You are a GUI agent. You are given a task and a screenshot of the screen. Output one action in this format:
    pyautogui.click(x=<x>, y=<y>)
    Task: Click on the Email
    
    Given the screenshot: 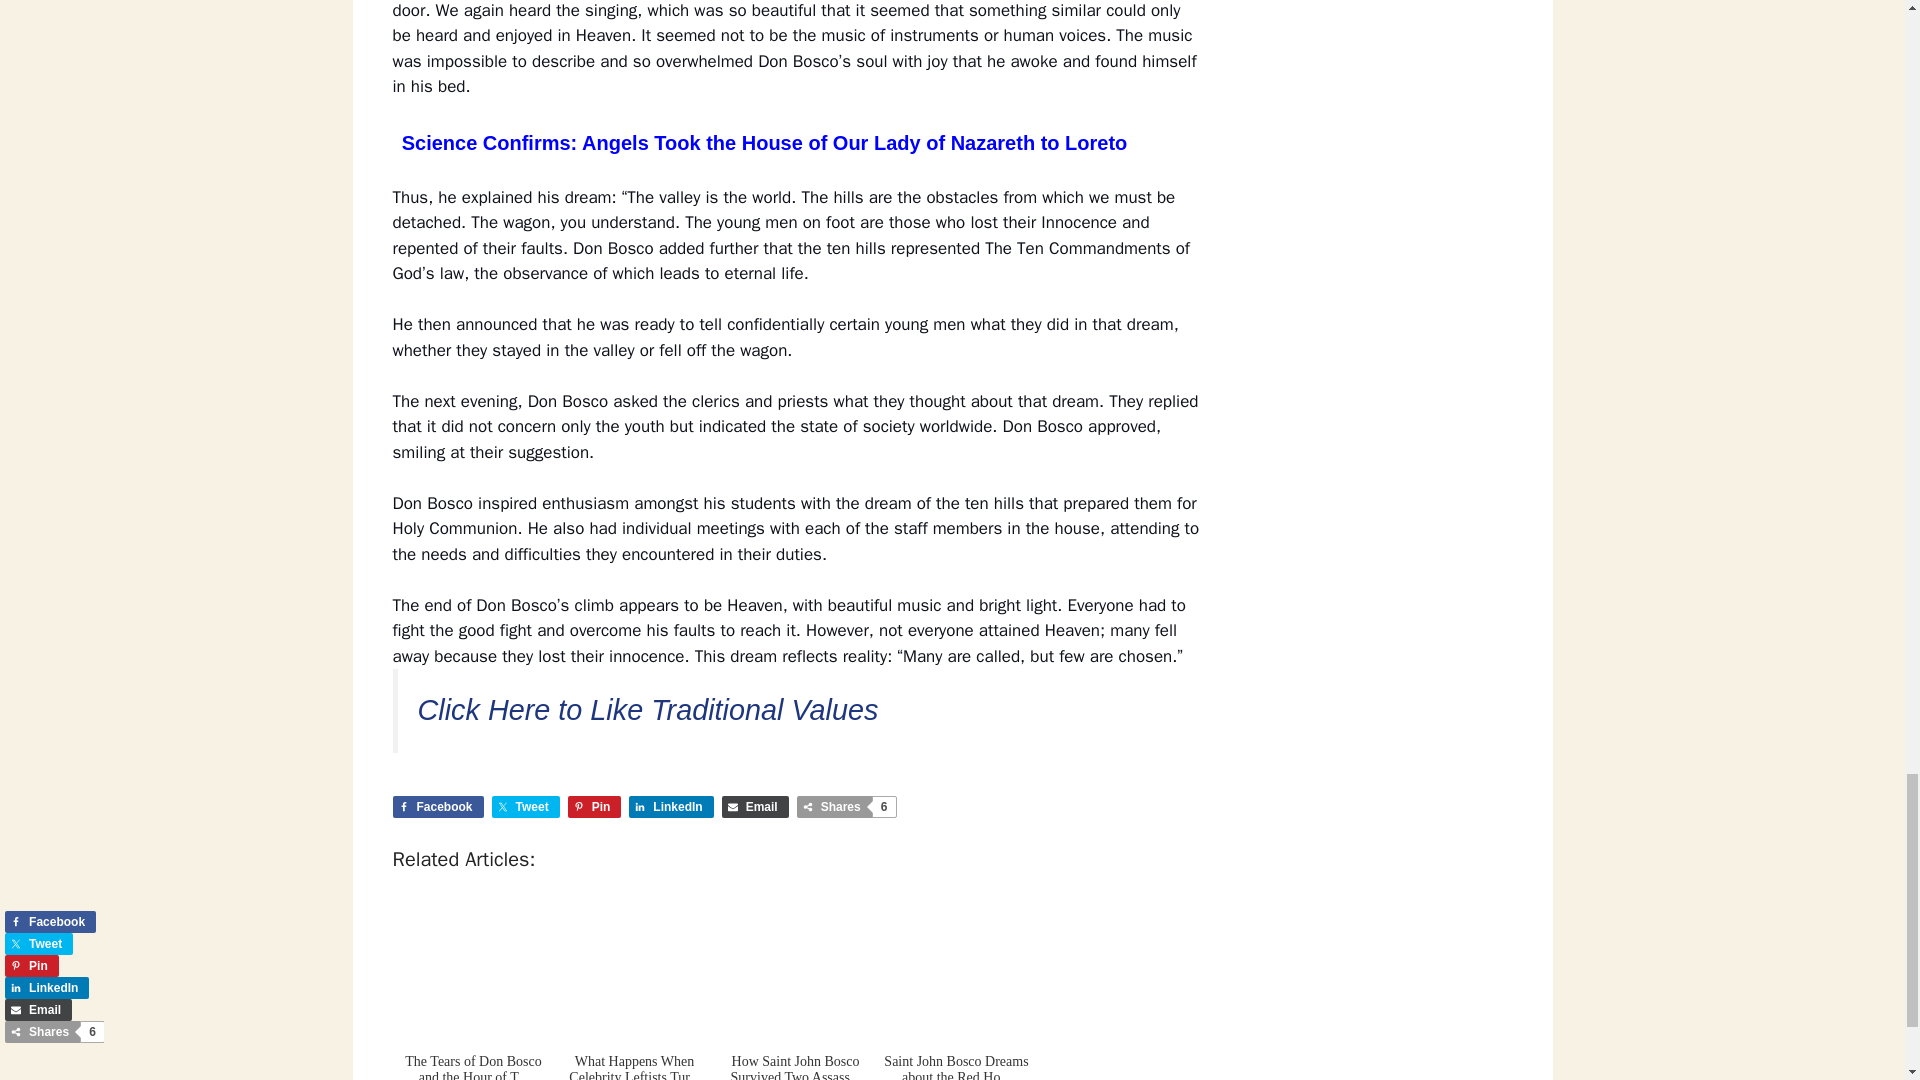 What is the action you would take?
    pyautogui.click(x=755, y=806)
    